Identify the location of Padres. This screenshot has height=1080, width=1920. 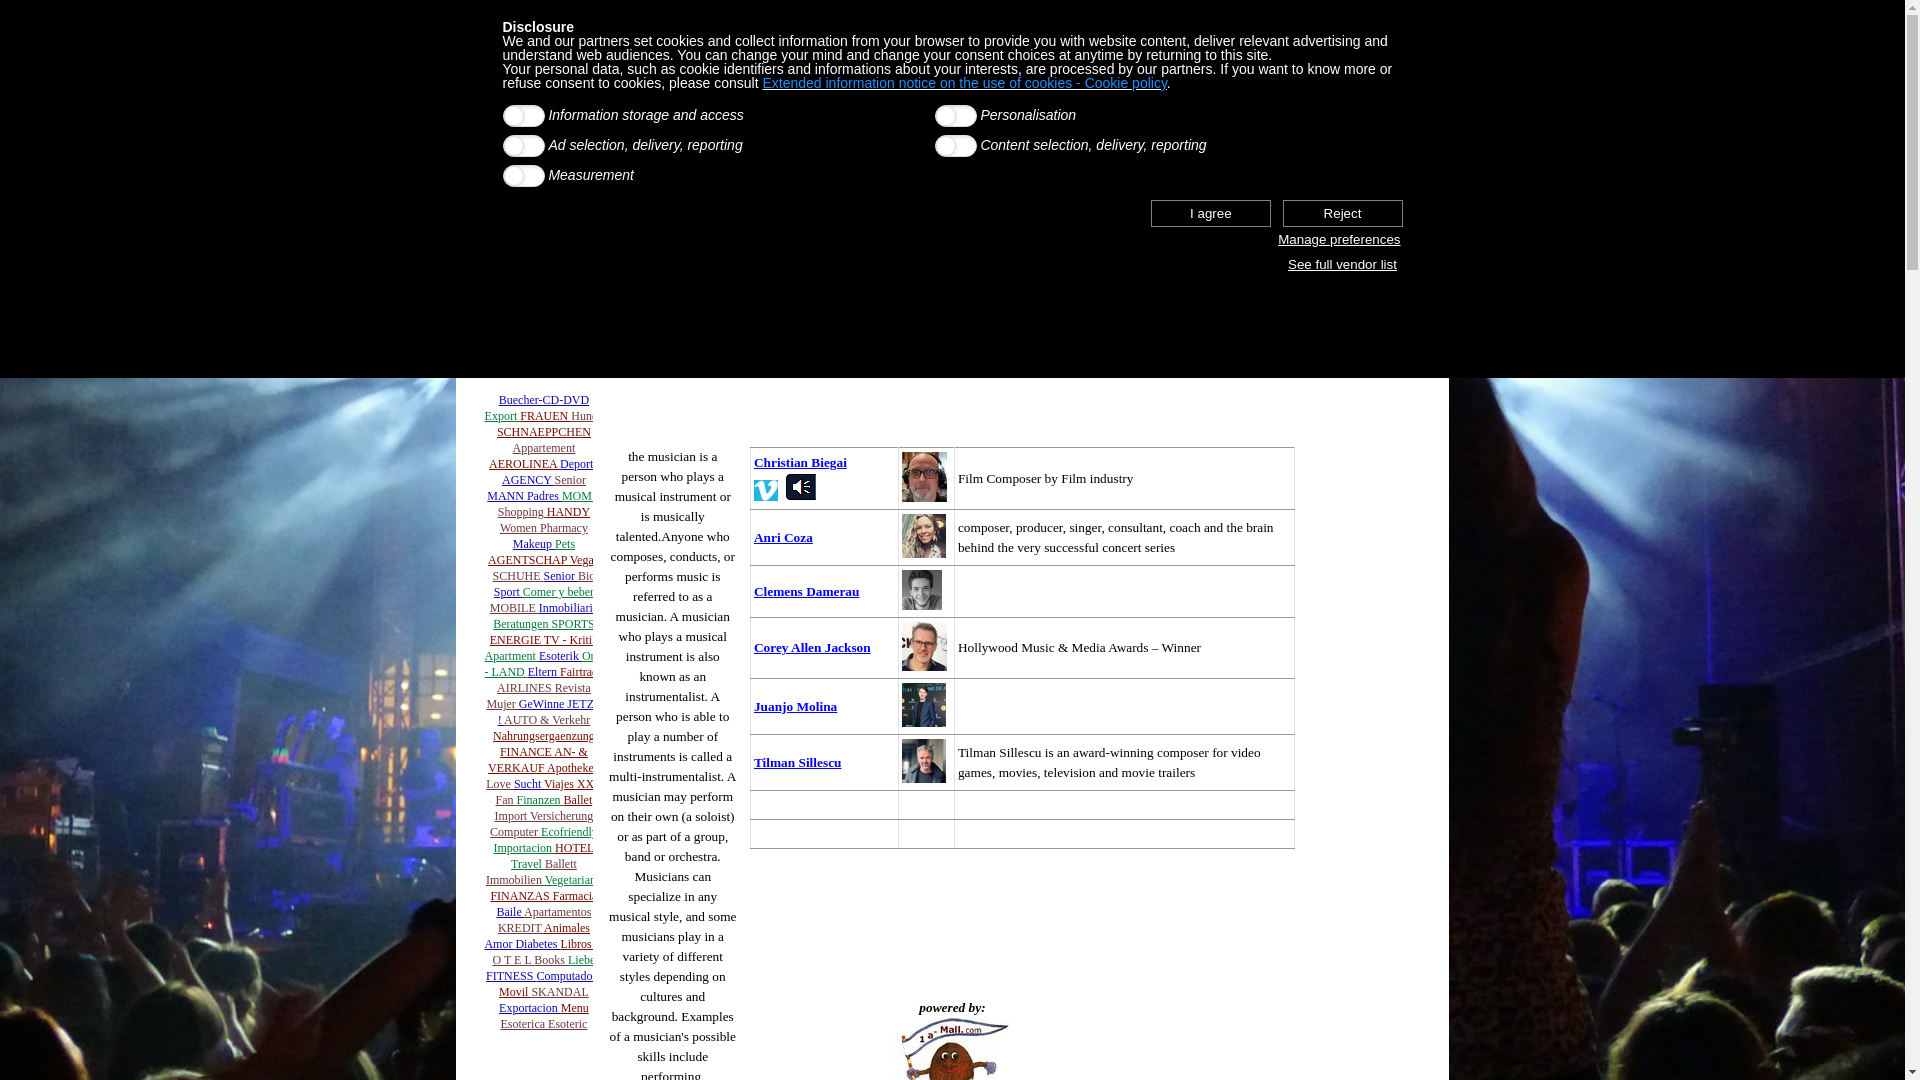
(544, 496).